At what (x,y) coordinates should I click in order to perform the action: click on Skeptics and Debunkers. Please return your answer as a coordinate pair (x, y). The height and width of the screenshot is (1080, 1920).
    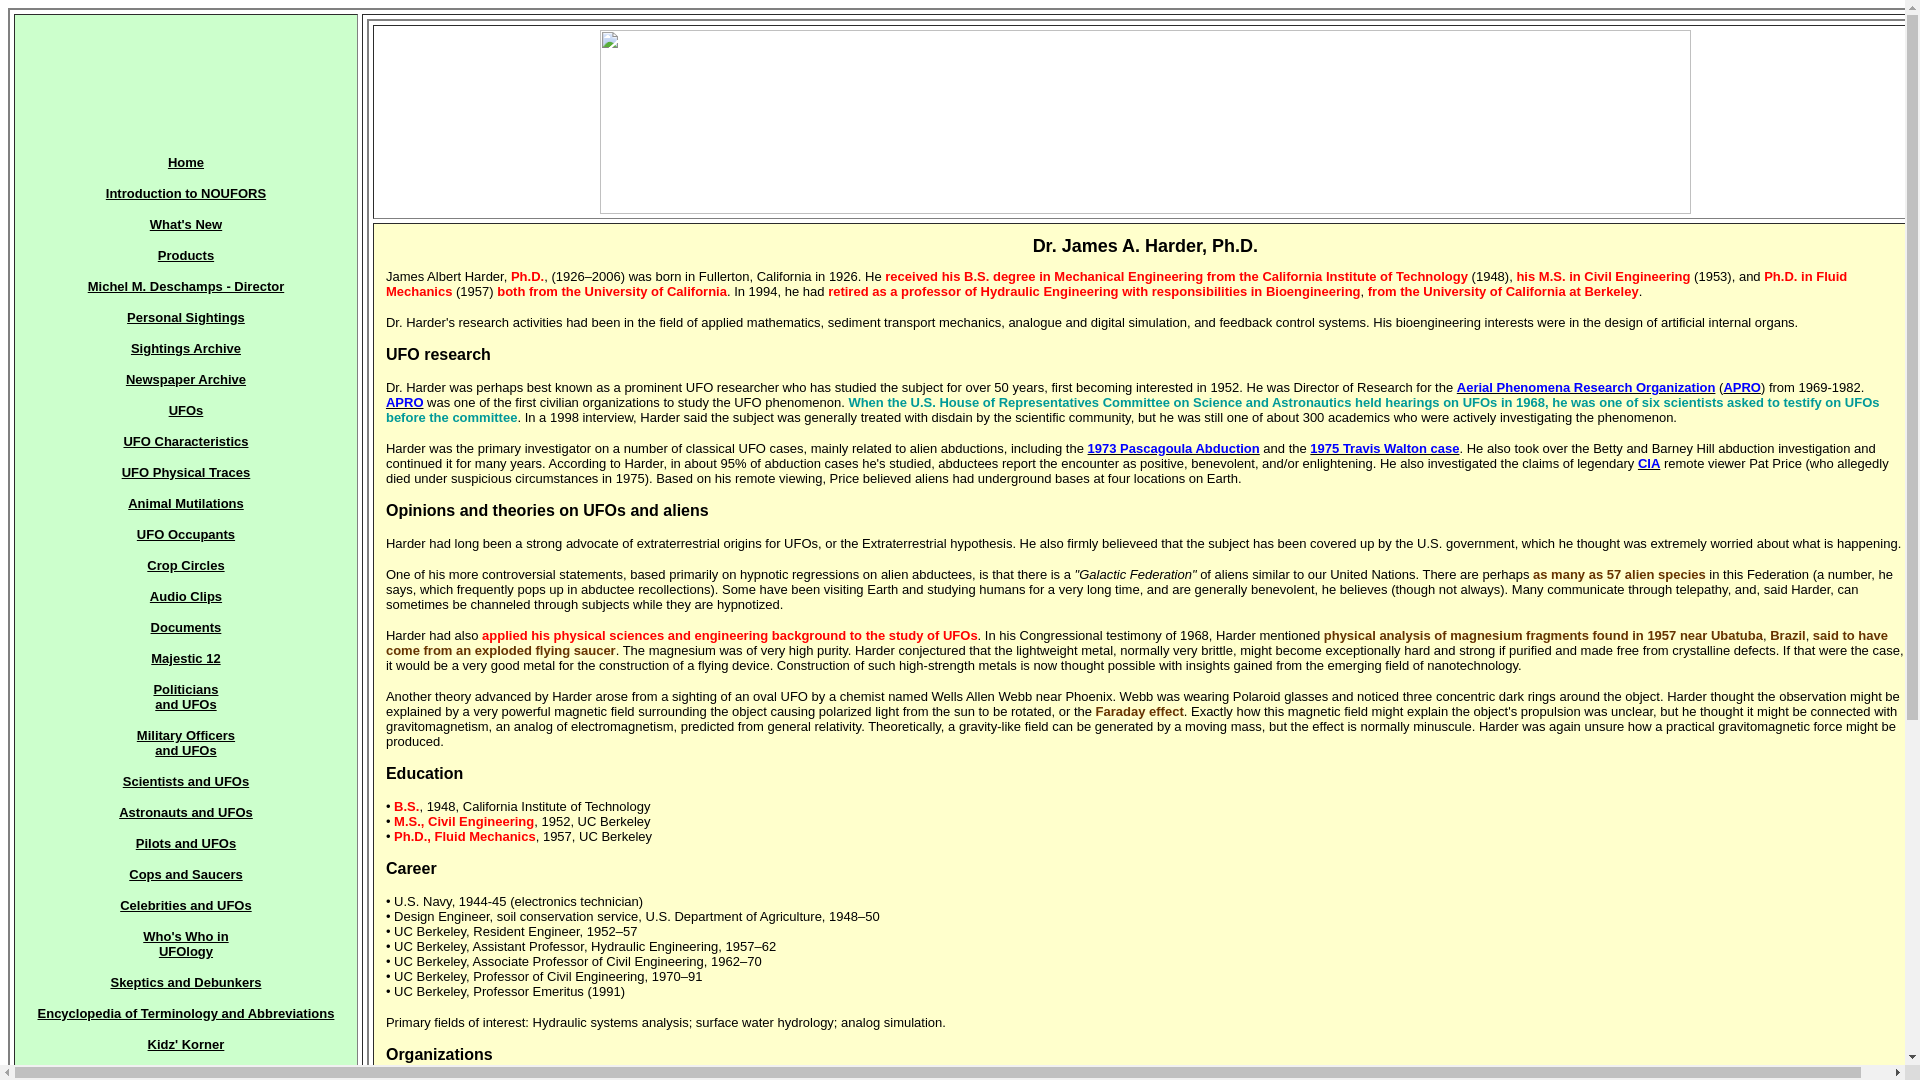
    Looking at the image, I should click on (186, 192).